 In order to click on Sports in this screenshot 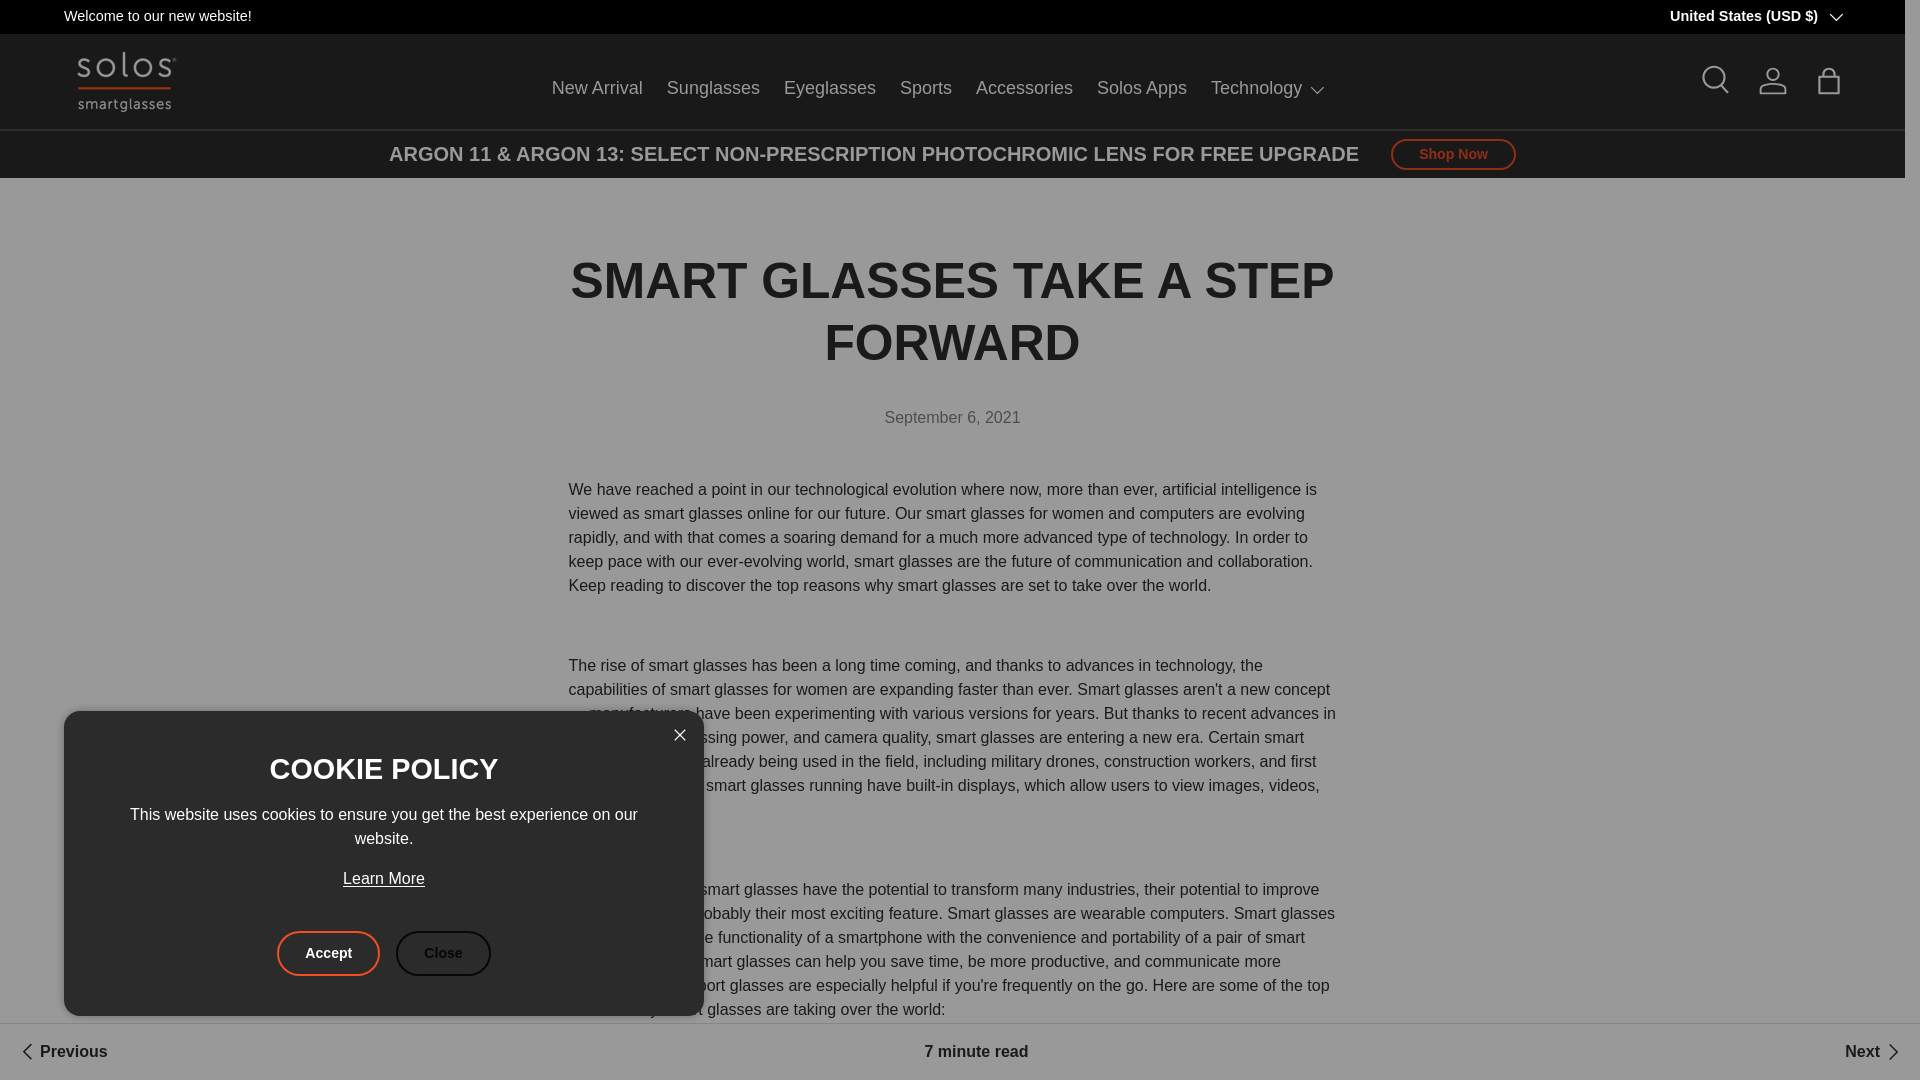, I will do `click(926, 89)`.